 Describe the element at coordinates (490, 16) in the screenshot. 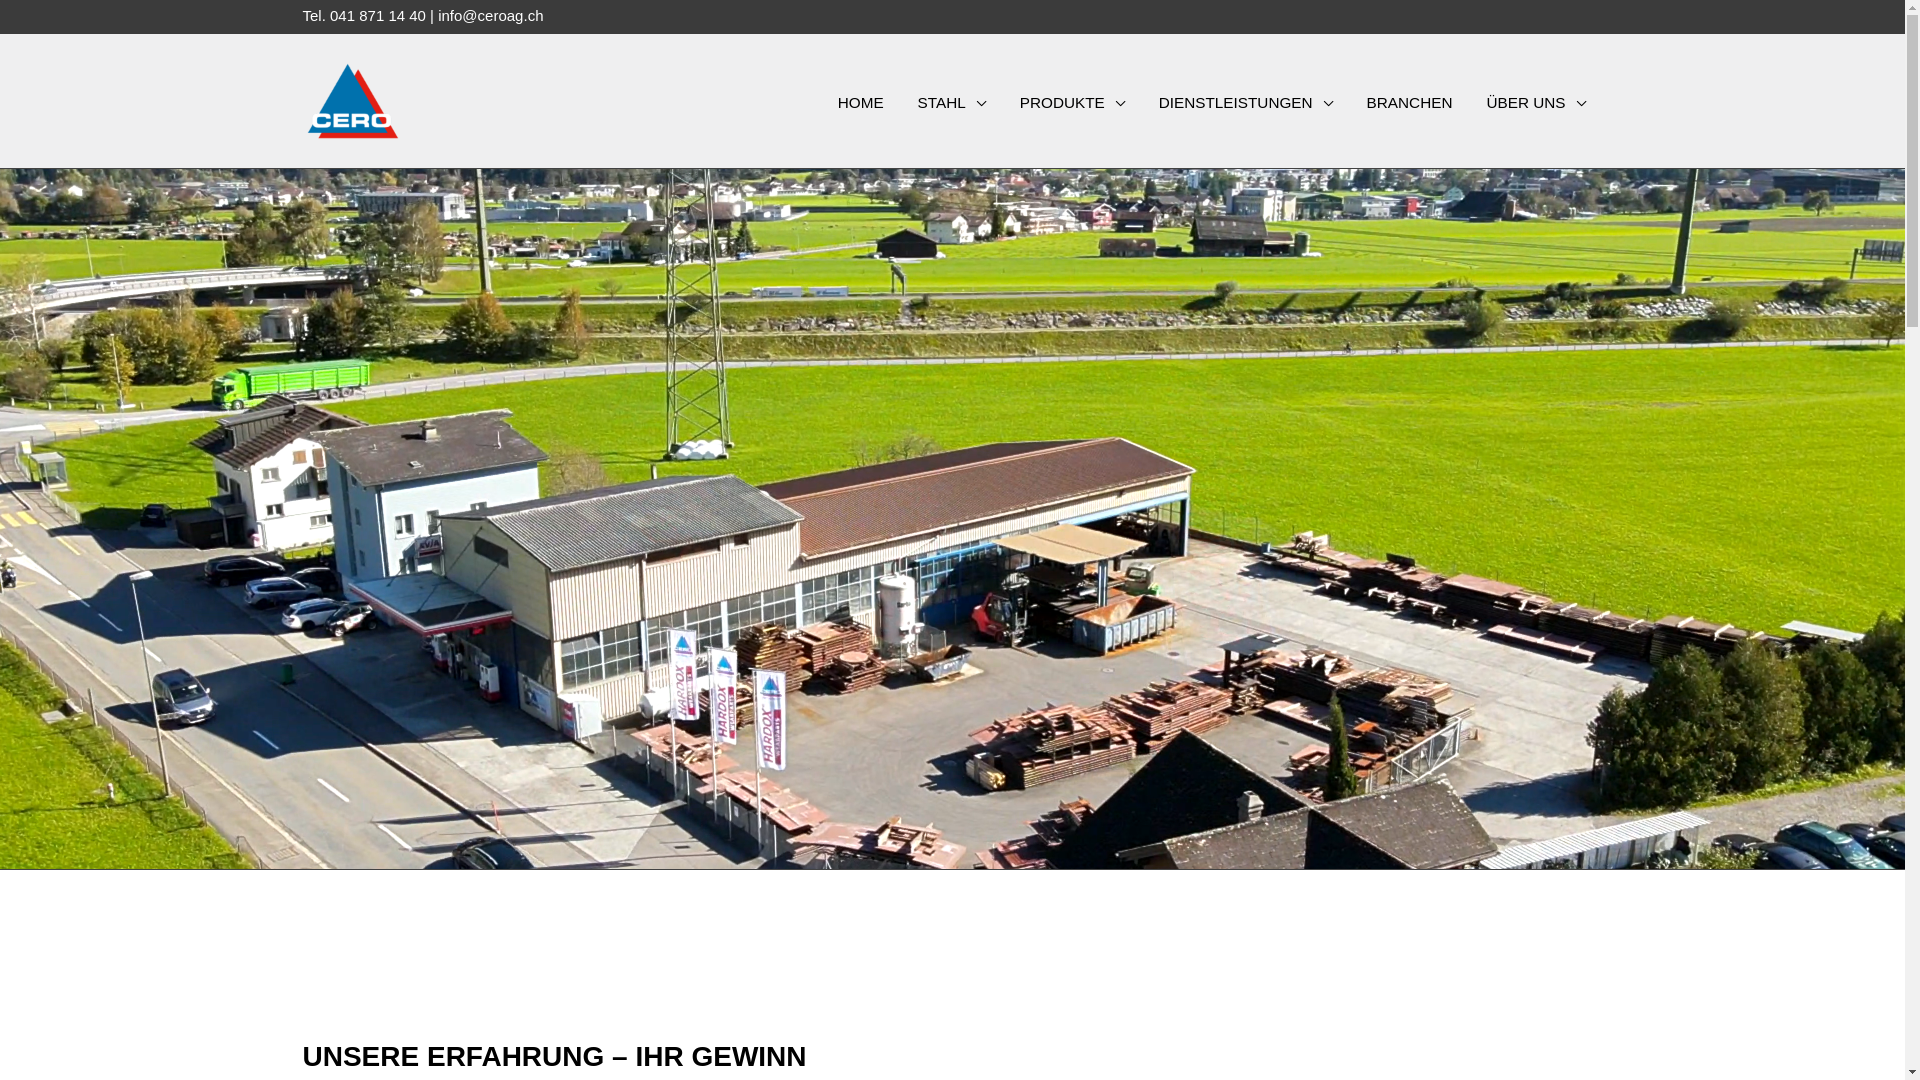

I see `info@ceroag.ch` at that location.